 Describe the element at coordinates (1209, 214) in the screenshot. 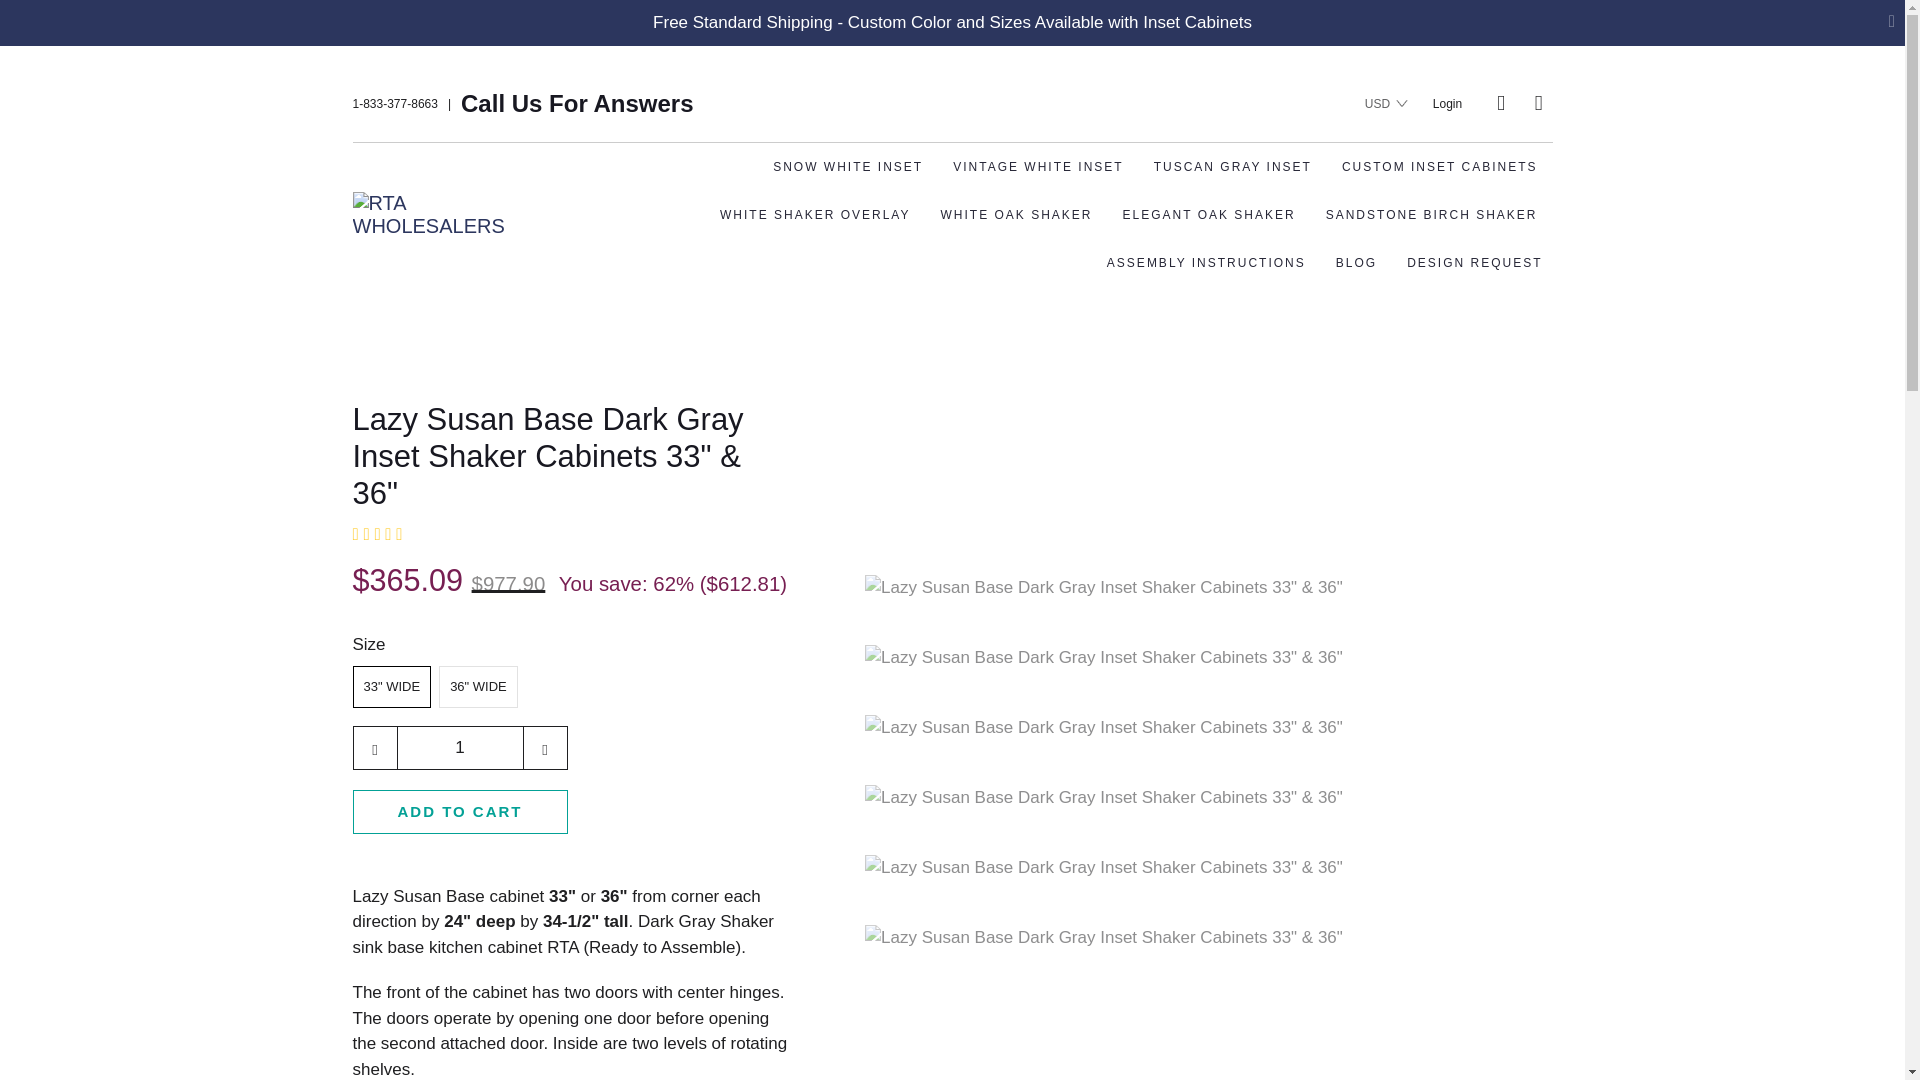

I see `ELEGANT OAK SHAKER` at that location.